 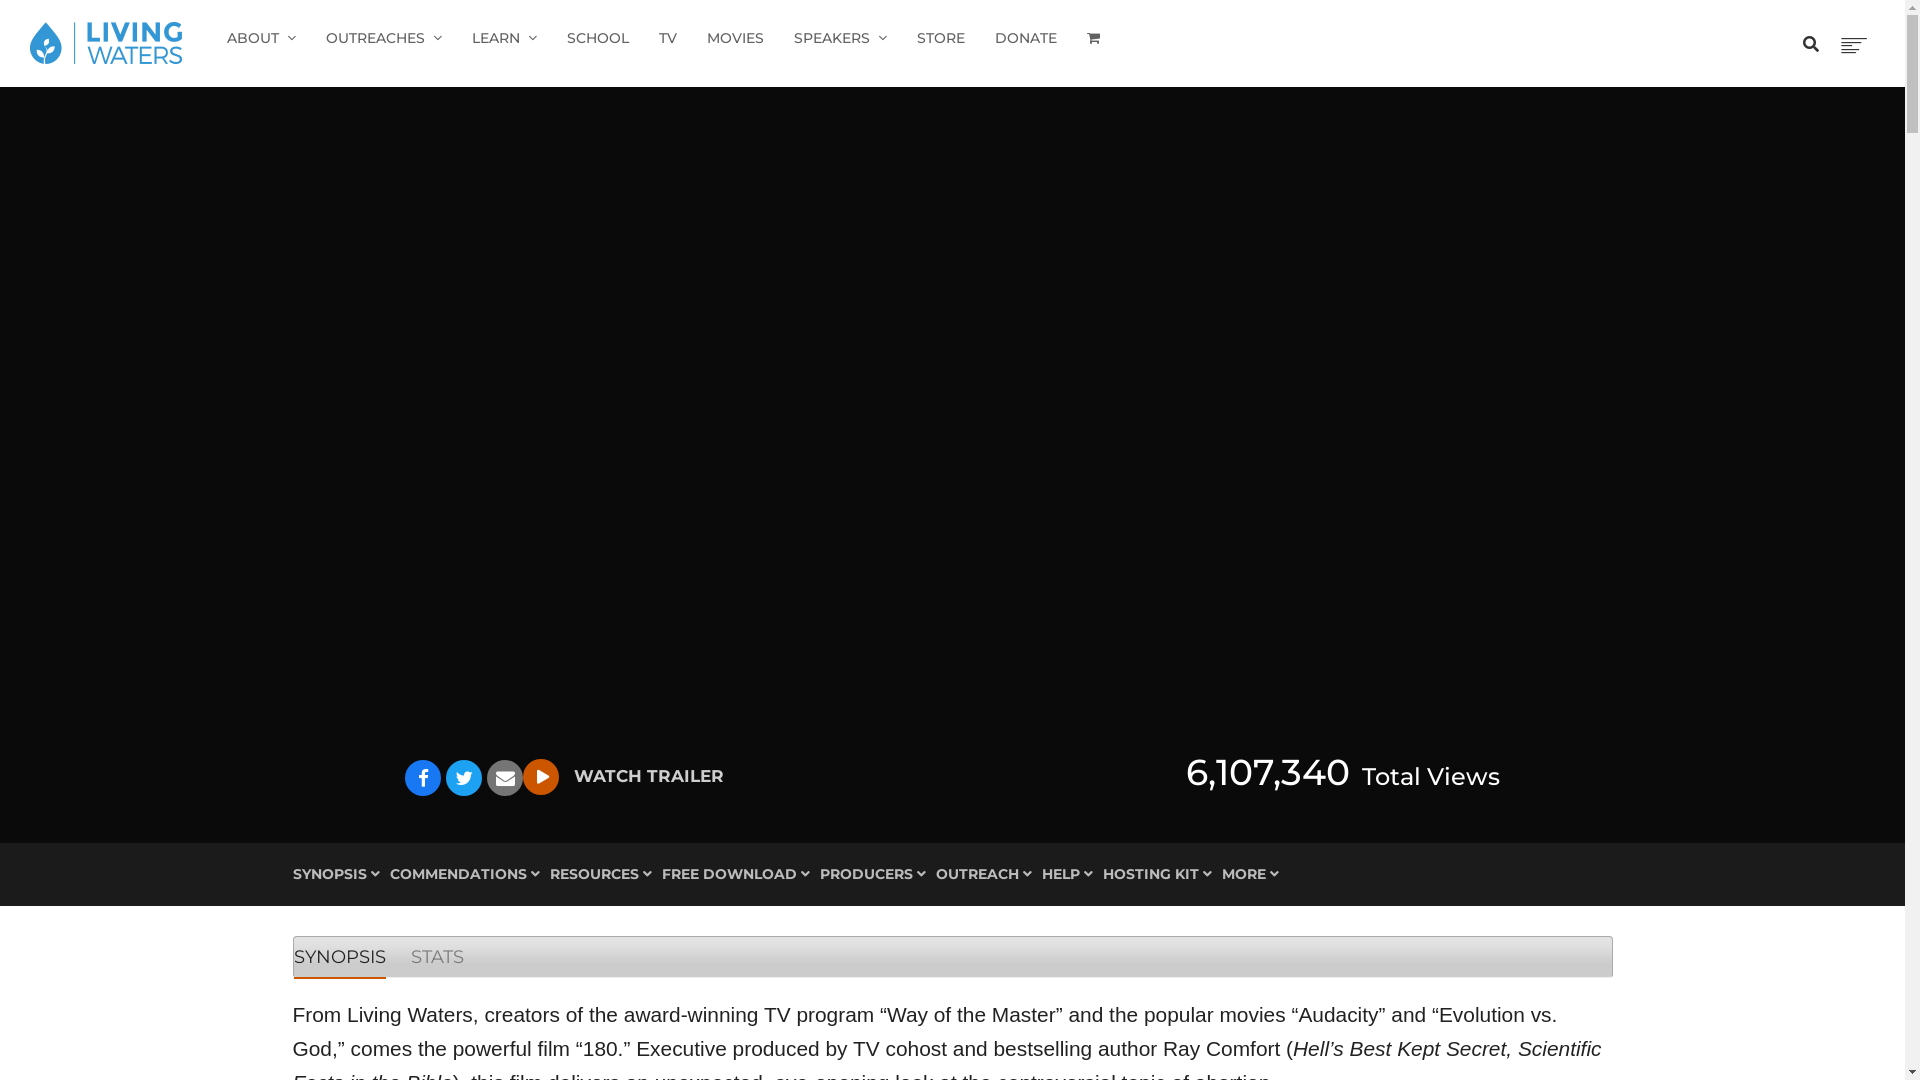 What do you see at coordinates (873, 874) in the screenshot?
I see `PRODUCERS` at bounding box center [873, 874].